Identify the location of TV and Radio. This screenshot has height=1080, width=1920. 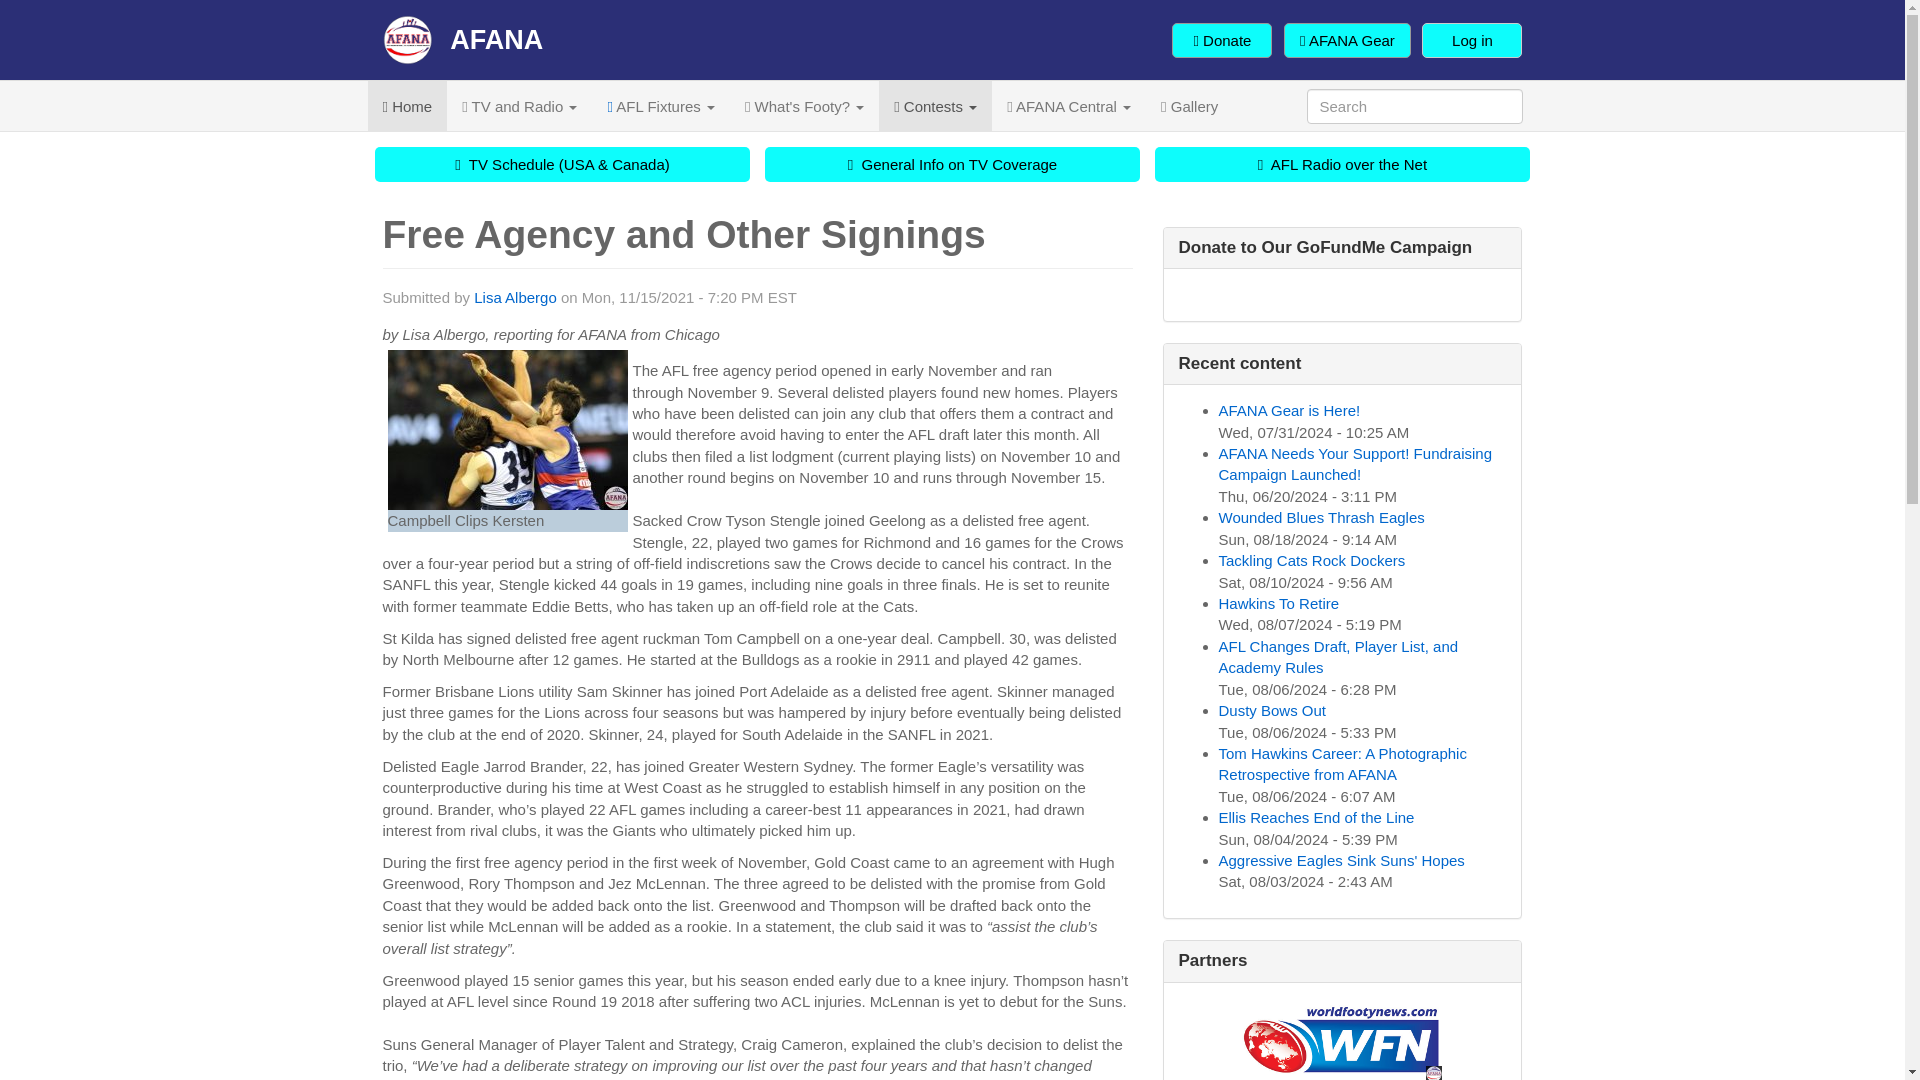
(519, 106).